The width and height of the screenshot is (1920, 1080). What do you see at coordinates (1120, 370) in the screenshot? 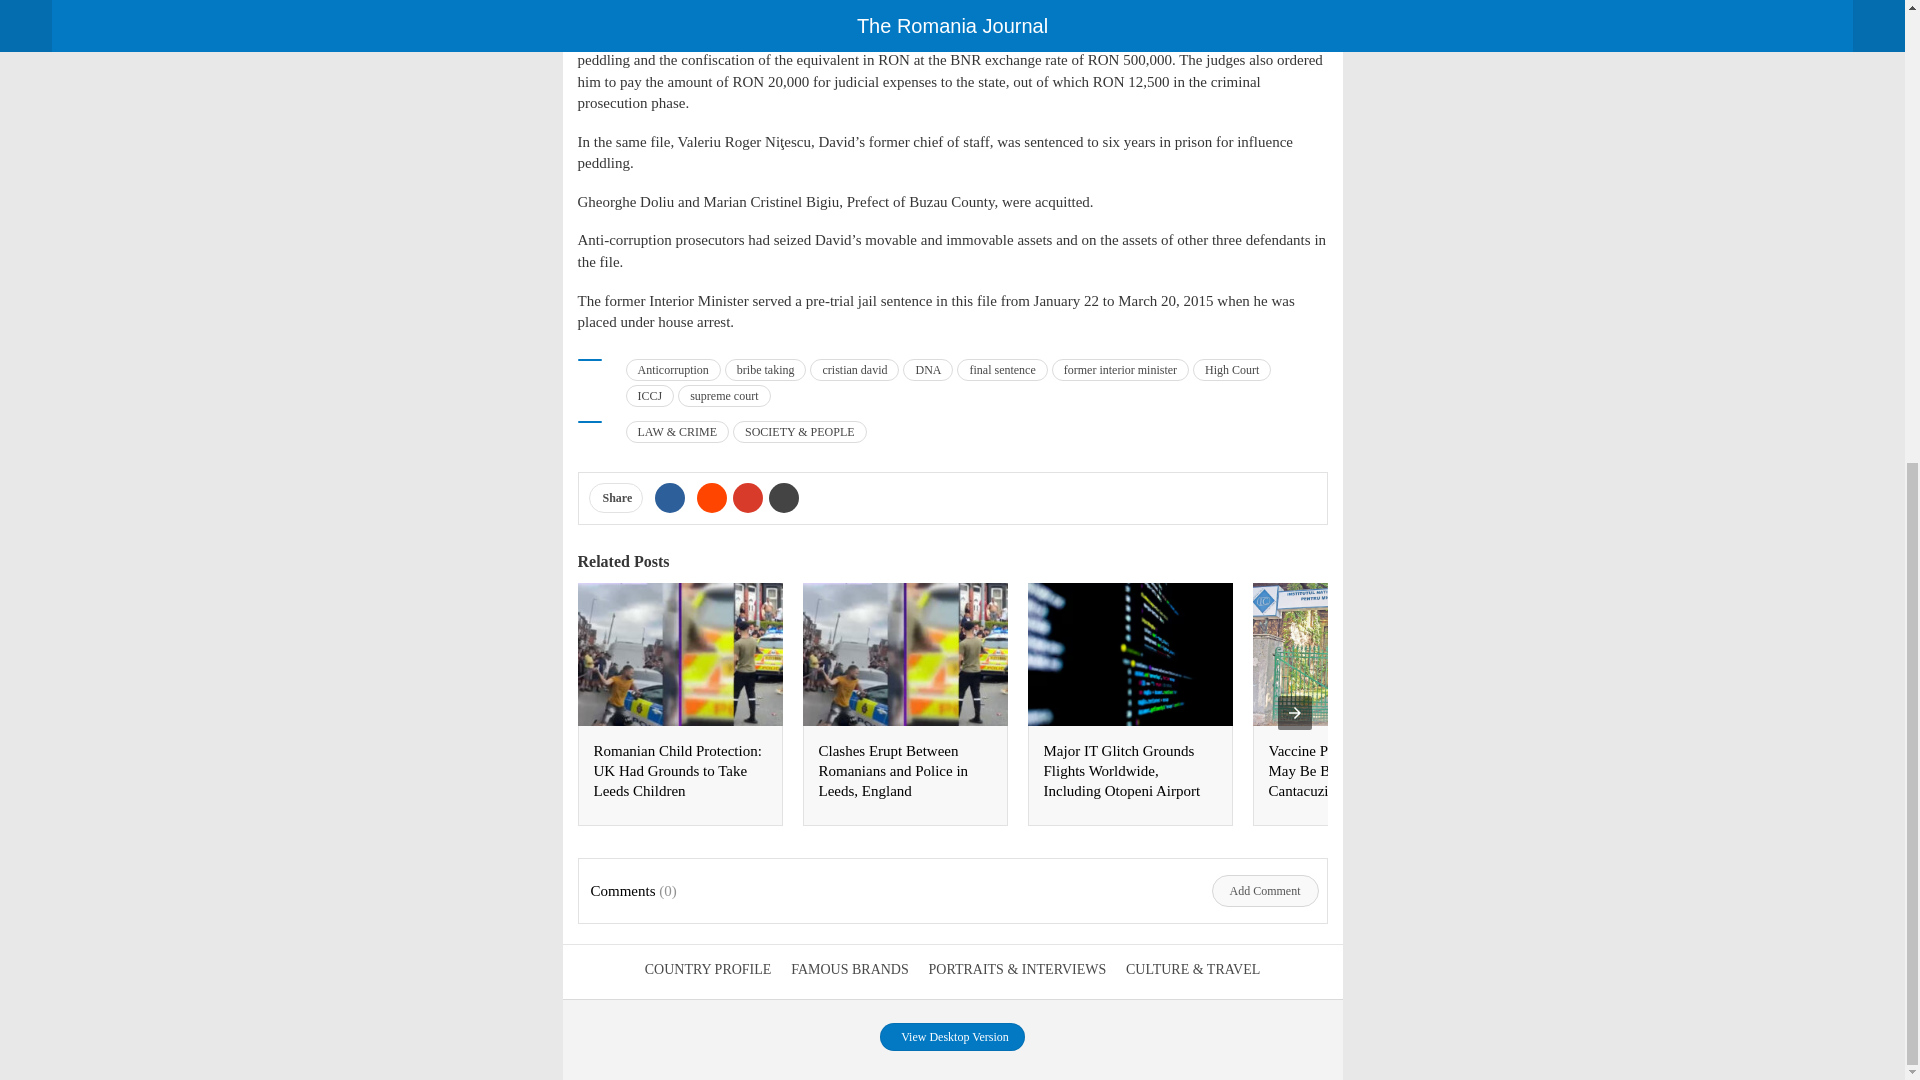
I see `former interior minister` at bounding box center [1120, 370].